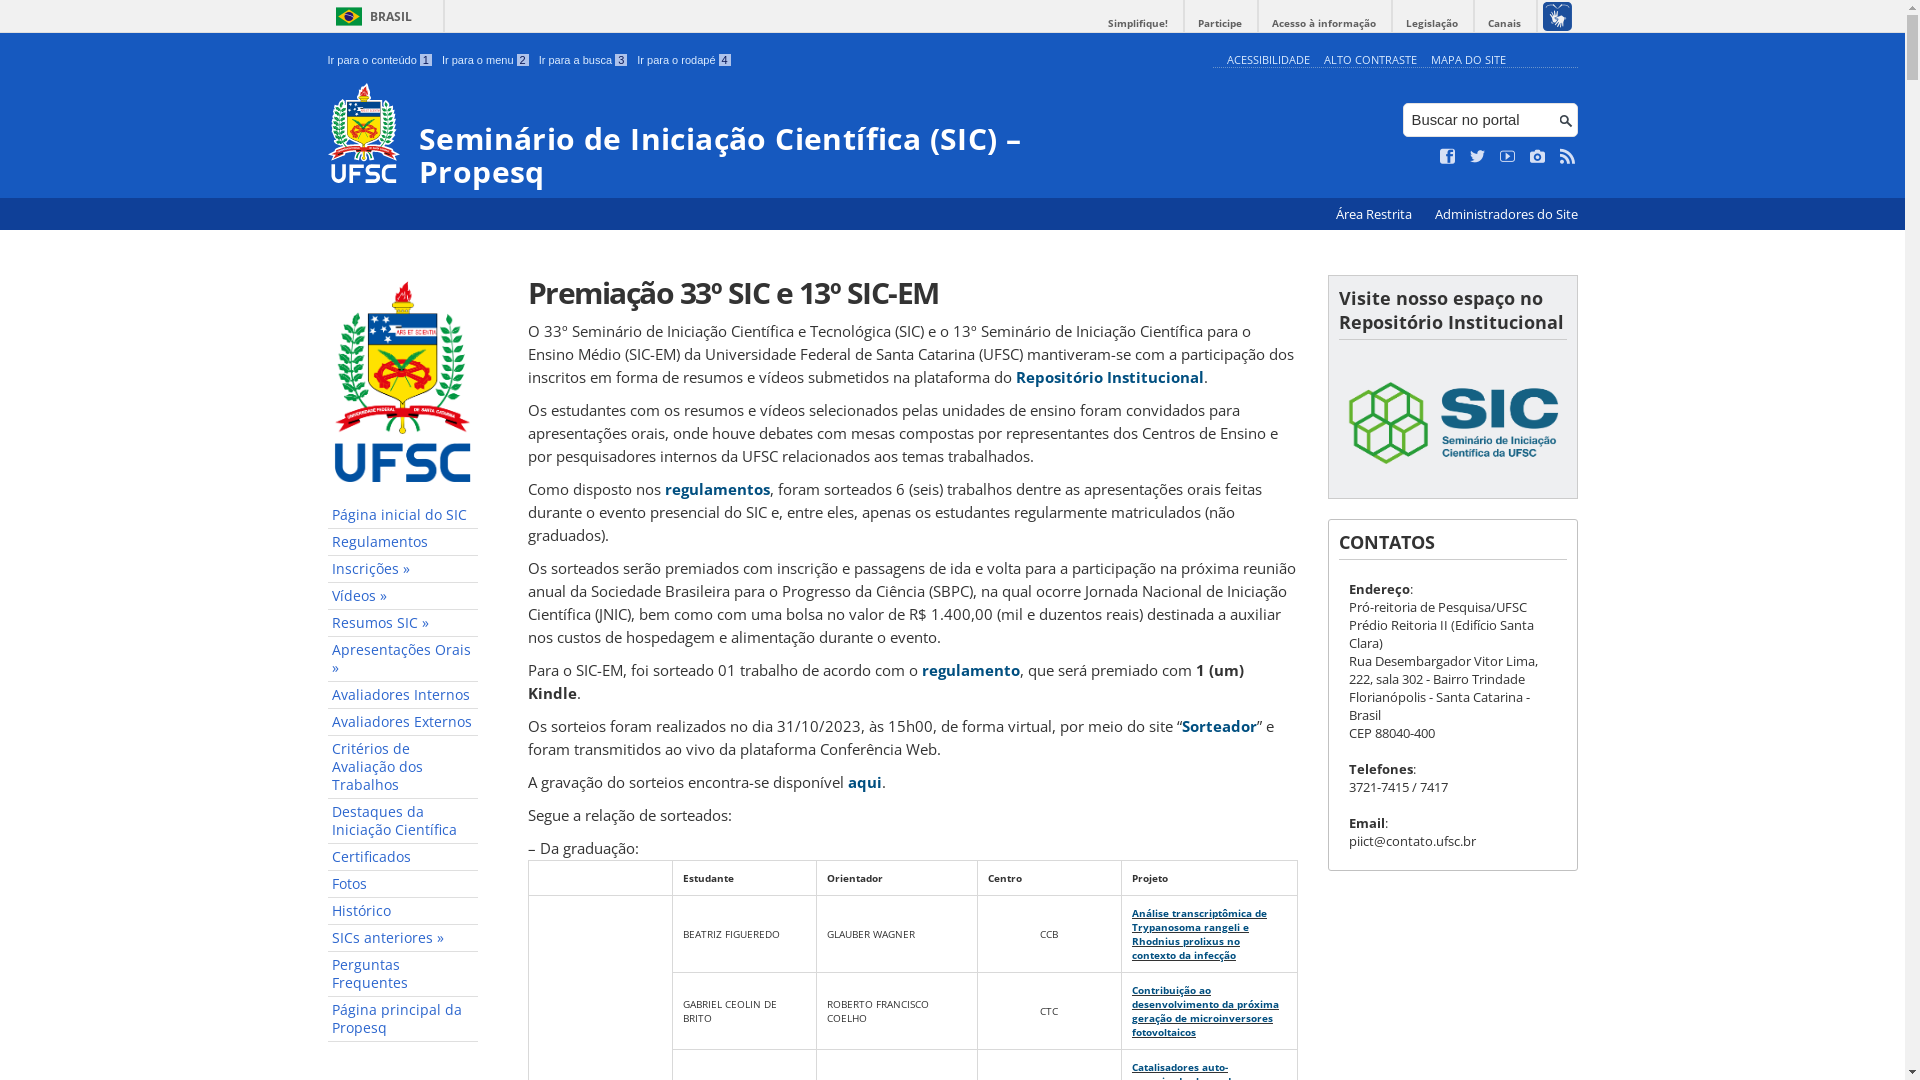 This screenshot has height=1080, width=1920. What do you see at coordinates (403, 974) in the screenshot?
I see `Perguntas Frequentes` at bounding box center [403, 974].